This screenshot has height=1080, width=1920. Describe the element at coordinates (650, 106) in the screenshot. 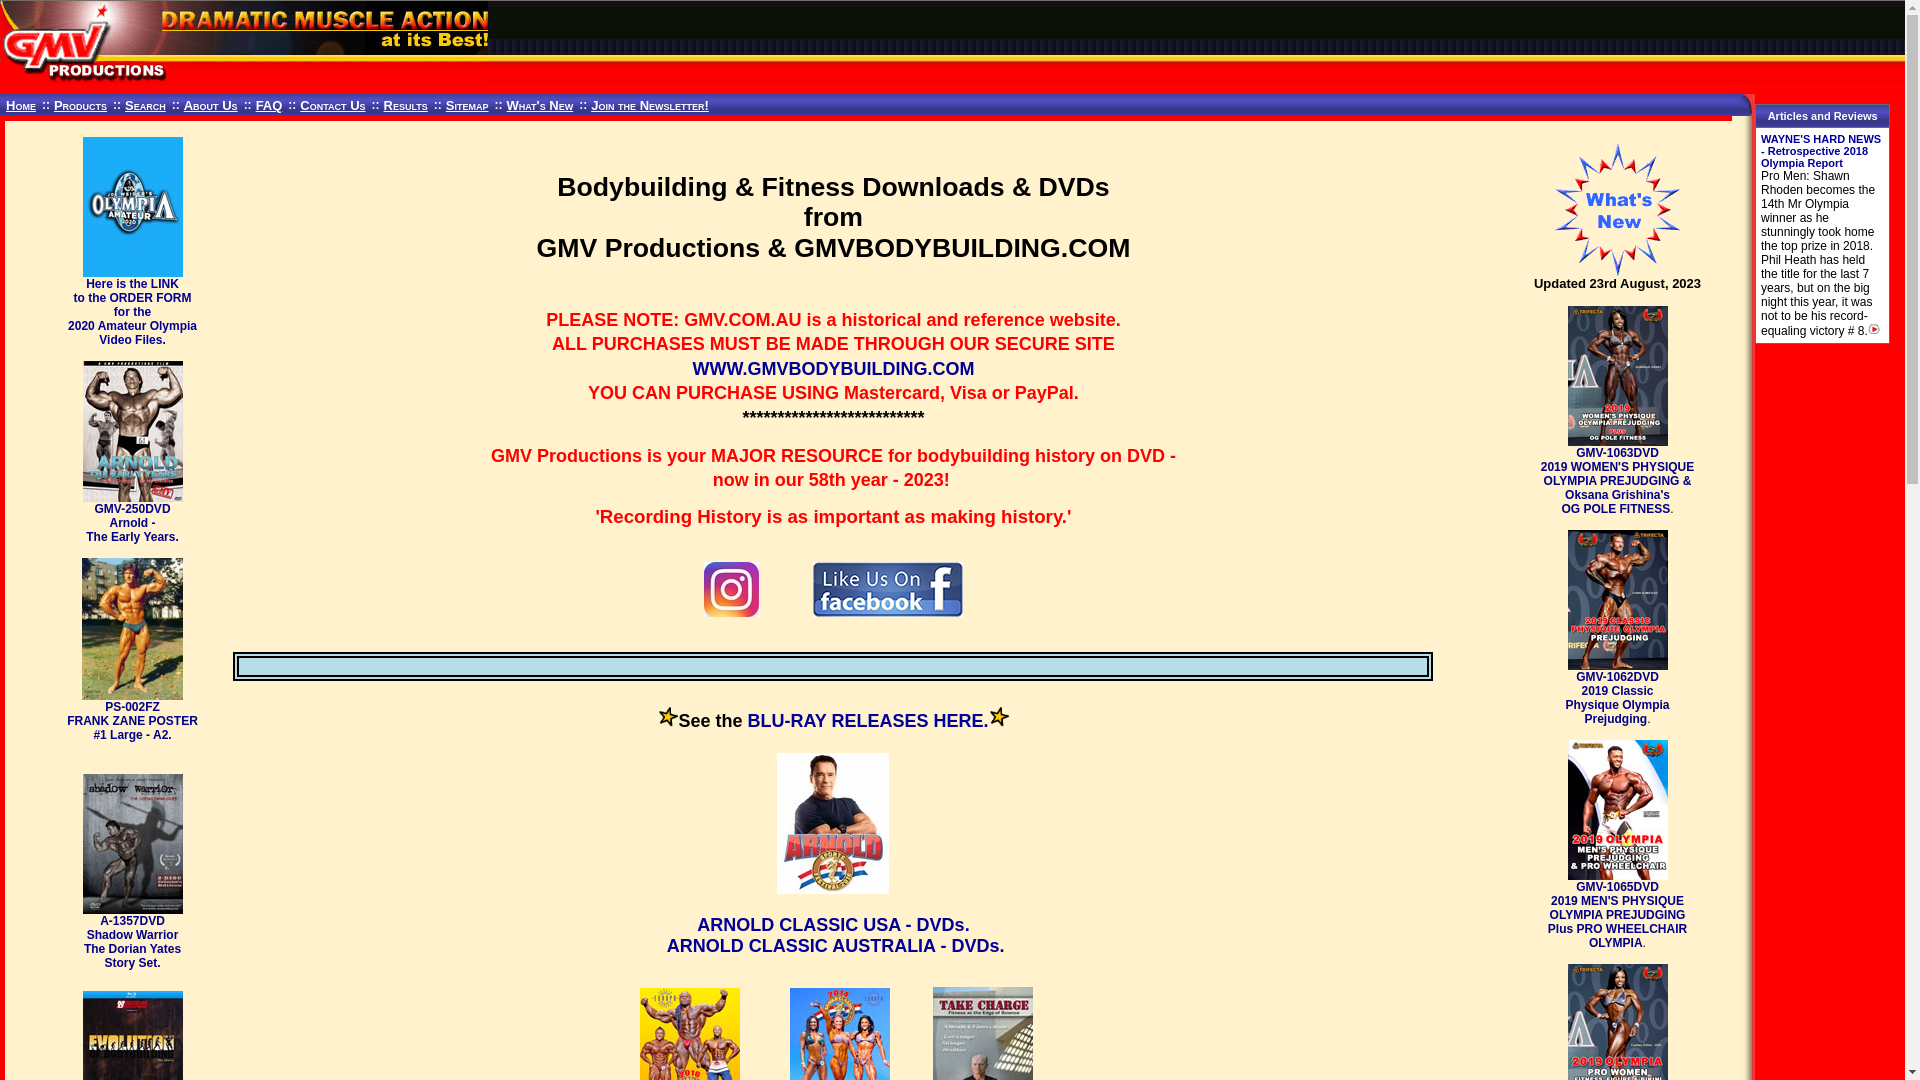

I see `Join the Newsletter!` at that location.